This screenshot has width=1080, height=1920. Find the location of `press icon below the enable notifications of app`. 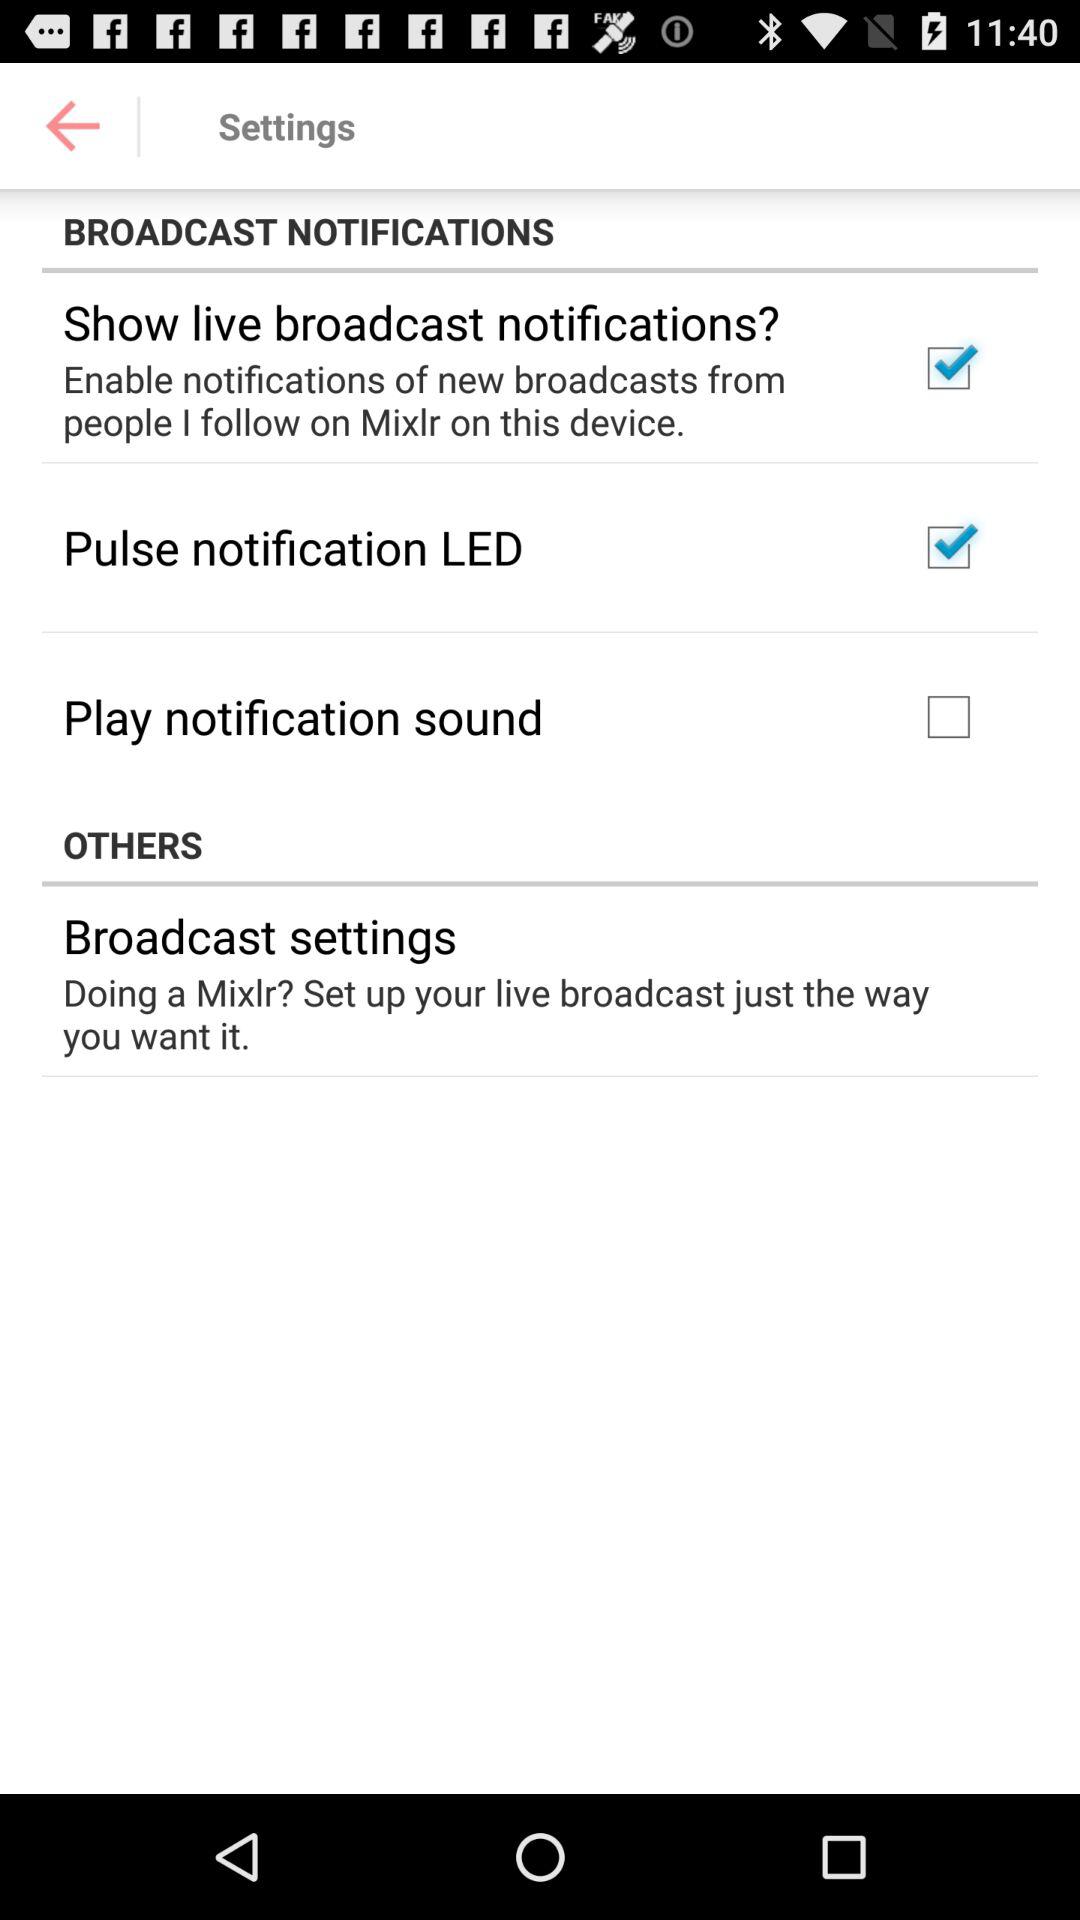

press icon below the enable notifications of app is located at coordinates (293, 546).